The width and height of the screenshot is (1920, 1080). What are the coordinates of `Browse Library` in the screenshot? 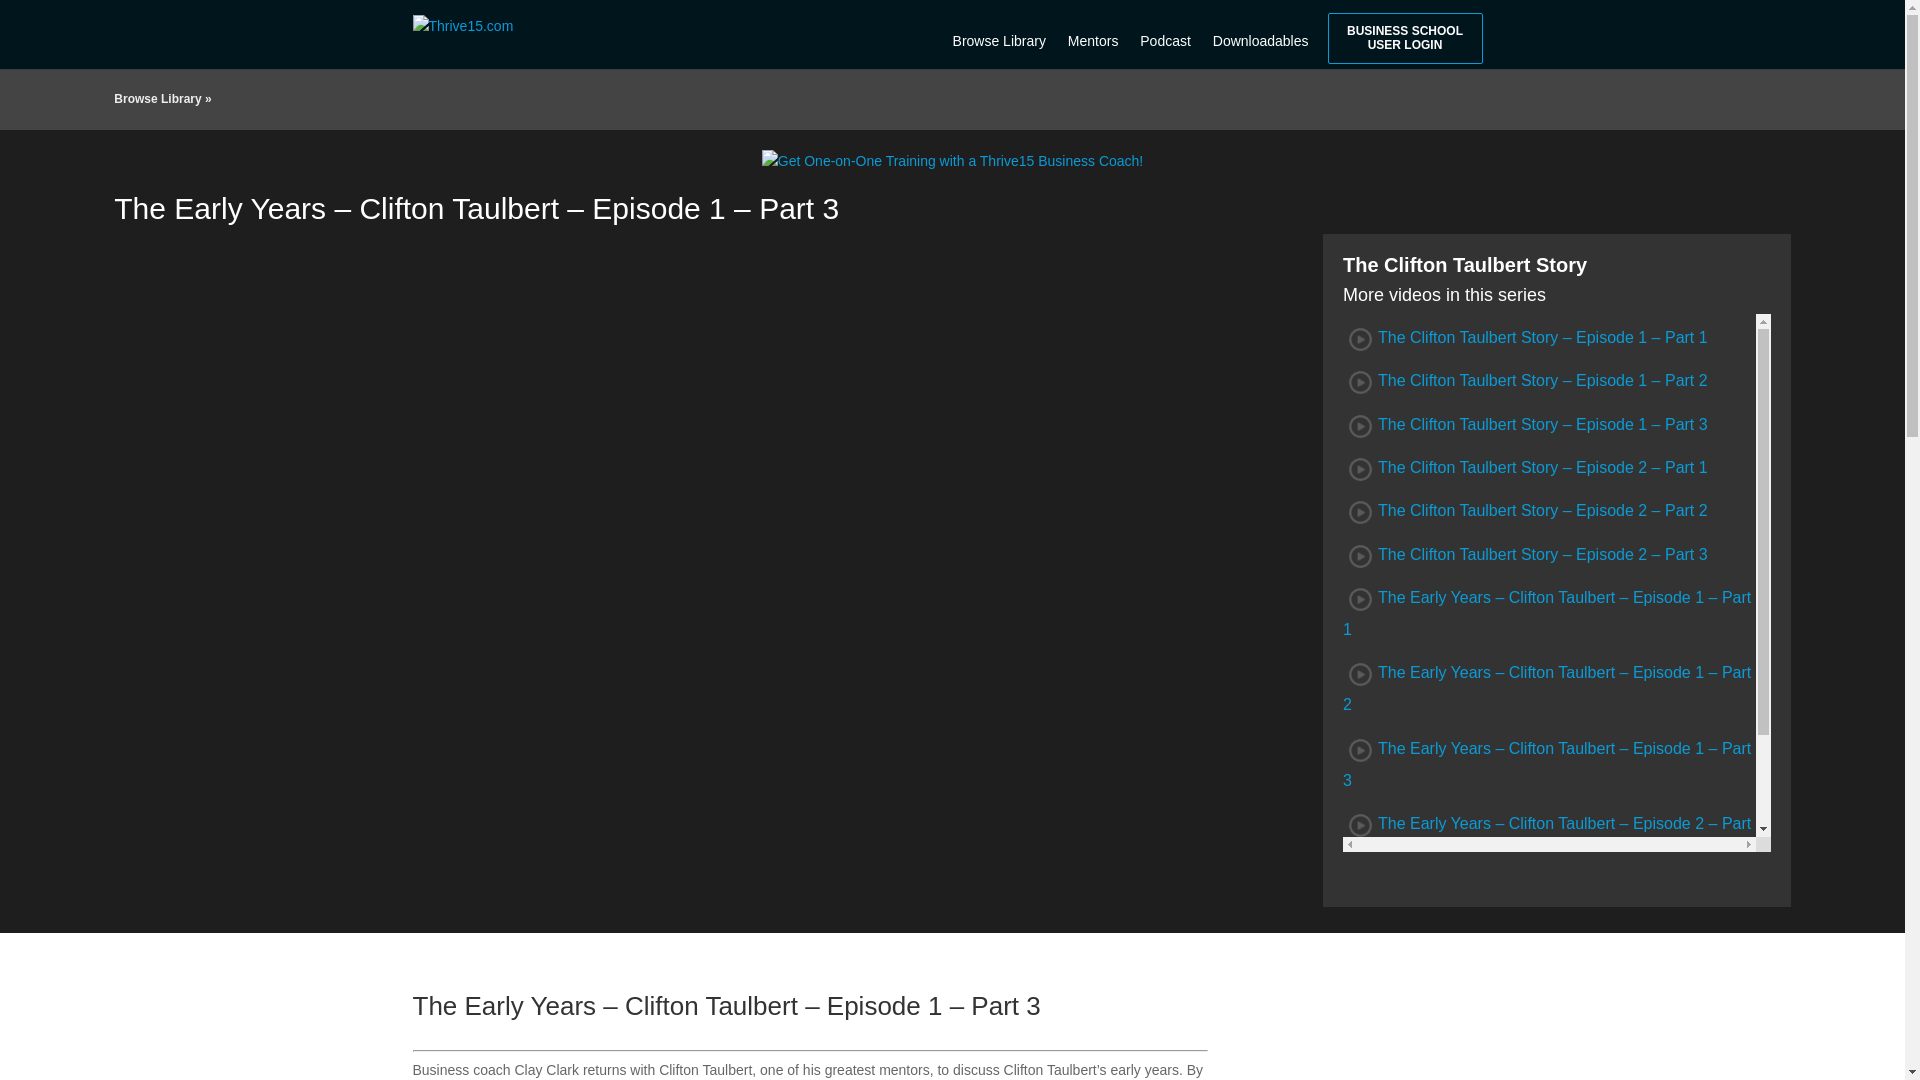 It's located at (157, 98).